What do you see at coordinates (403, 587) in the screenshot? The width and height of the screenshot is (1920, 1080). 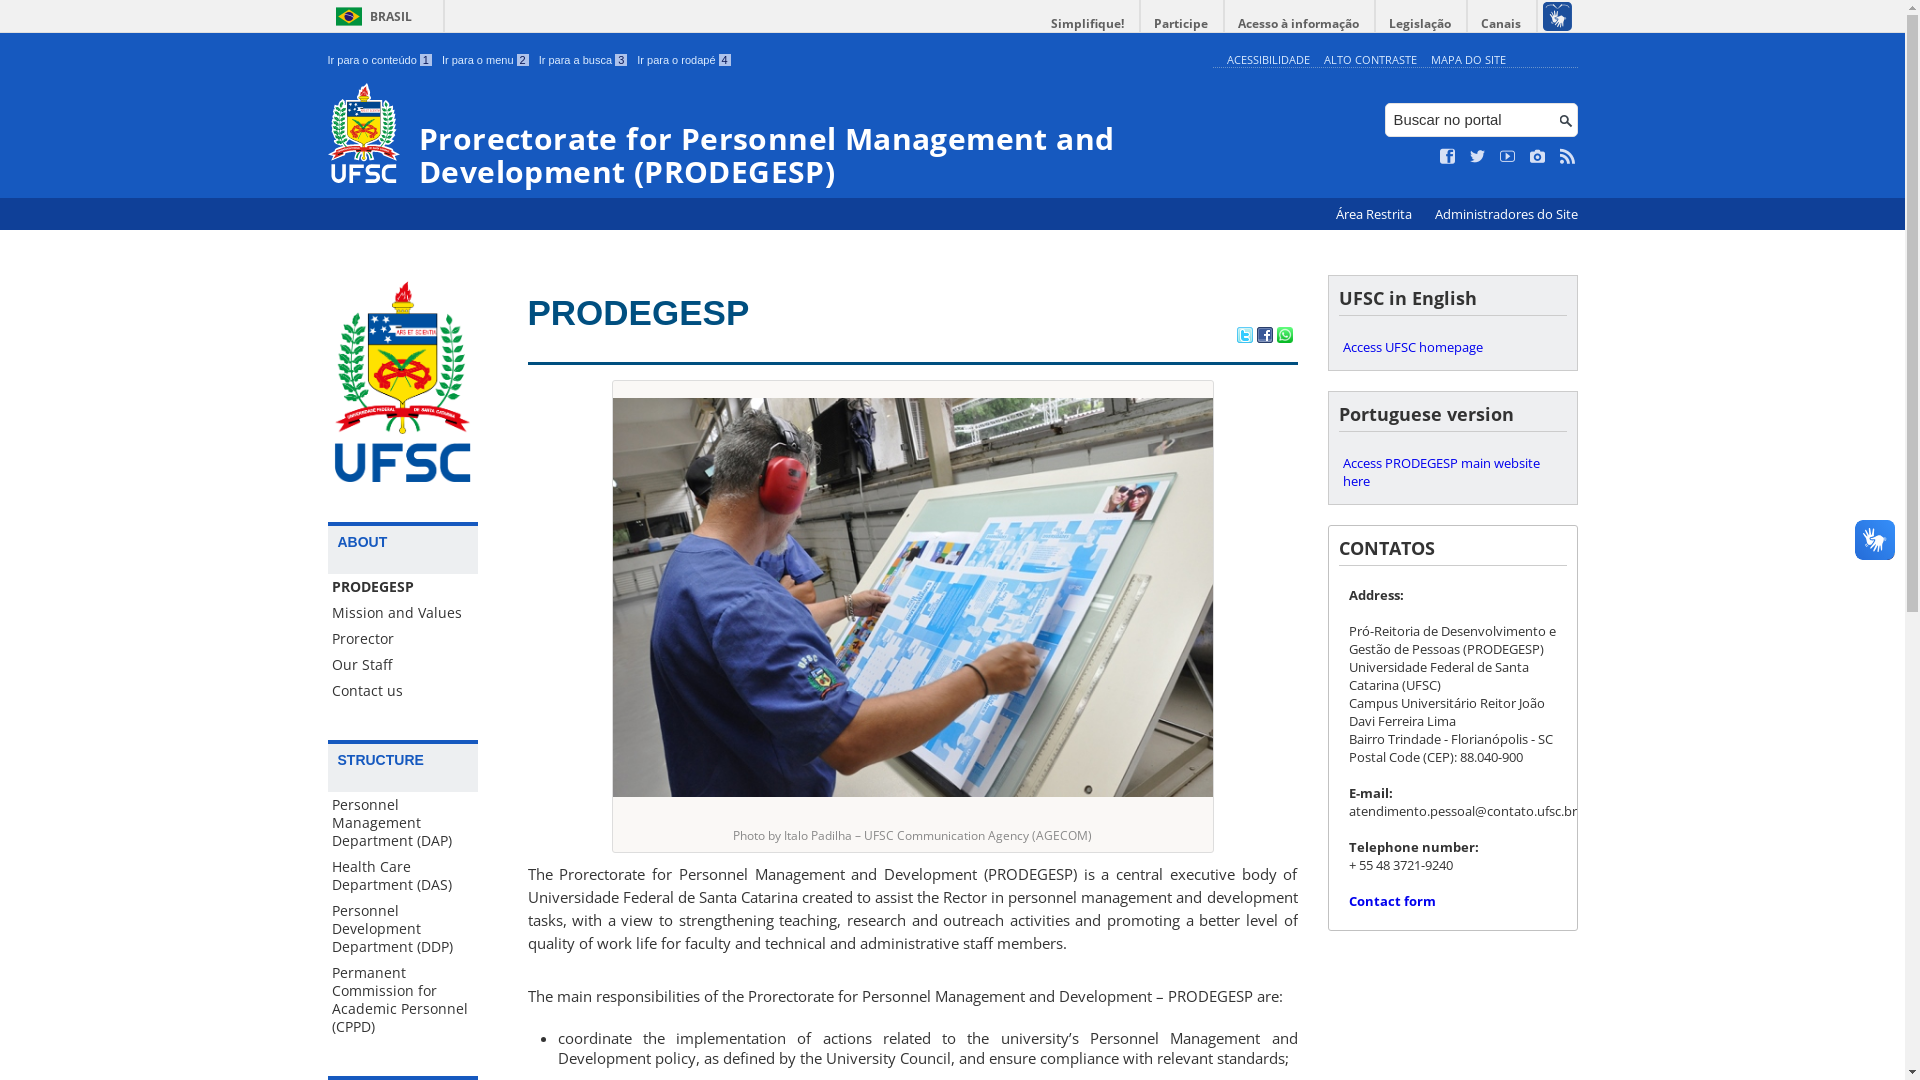 I see `PRODEGESP` at bounding box center [403, 587].